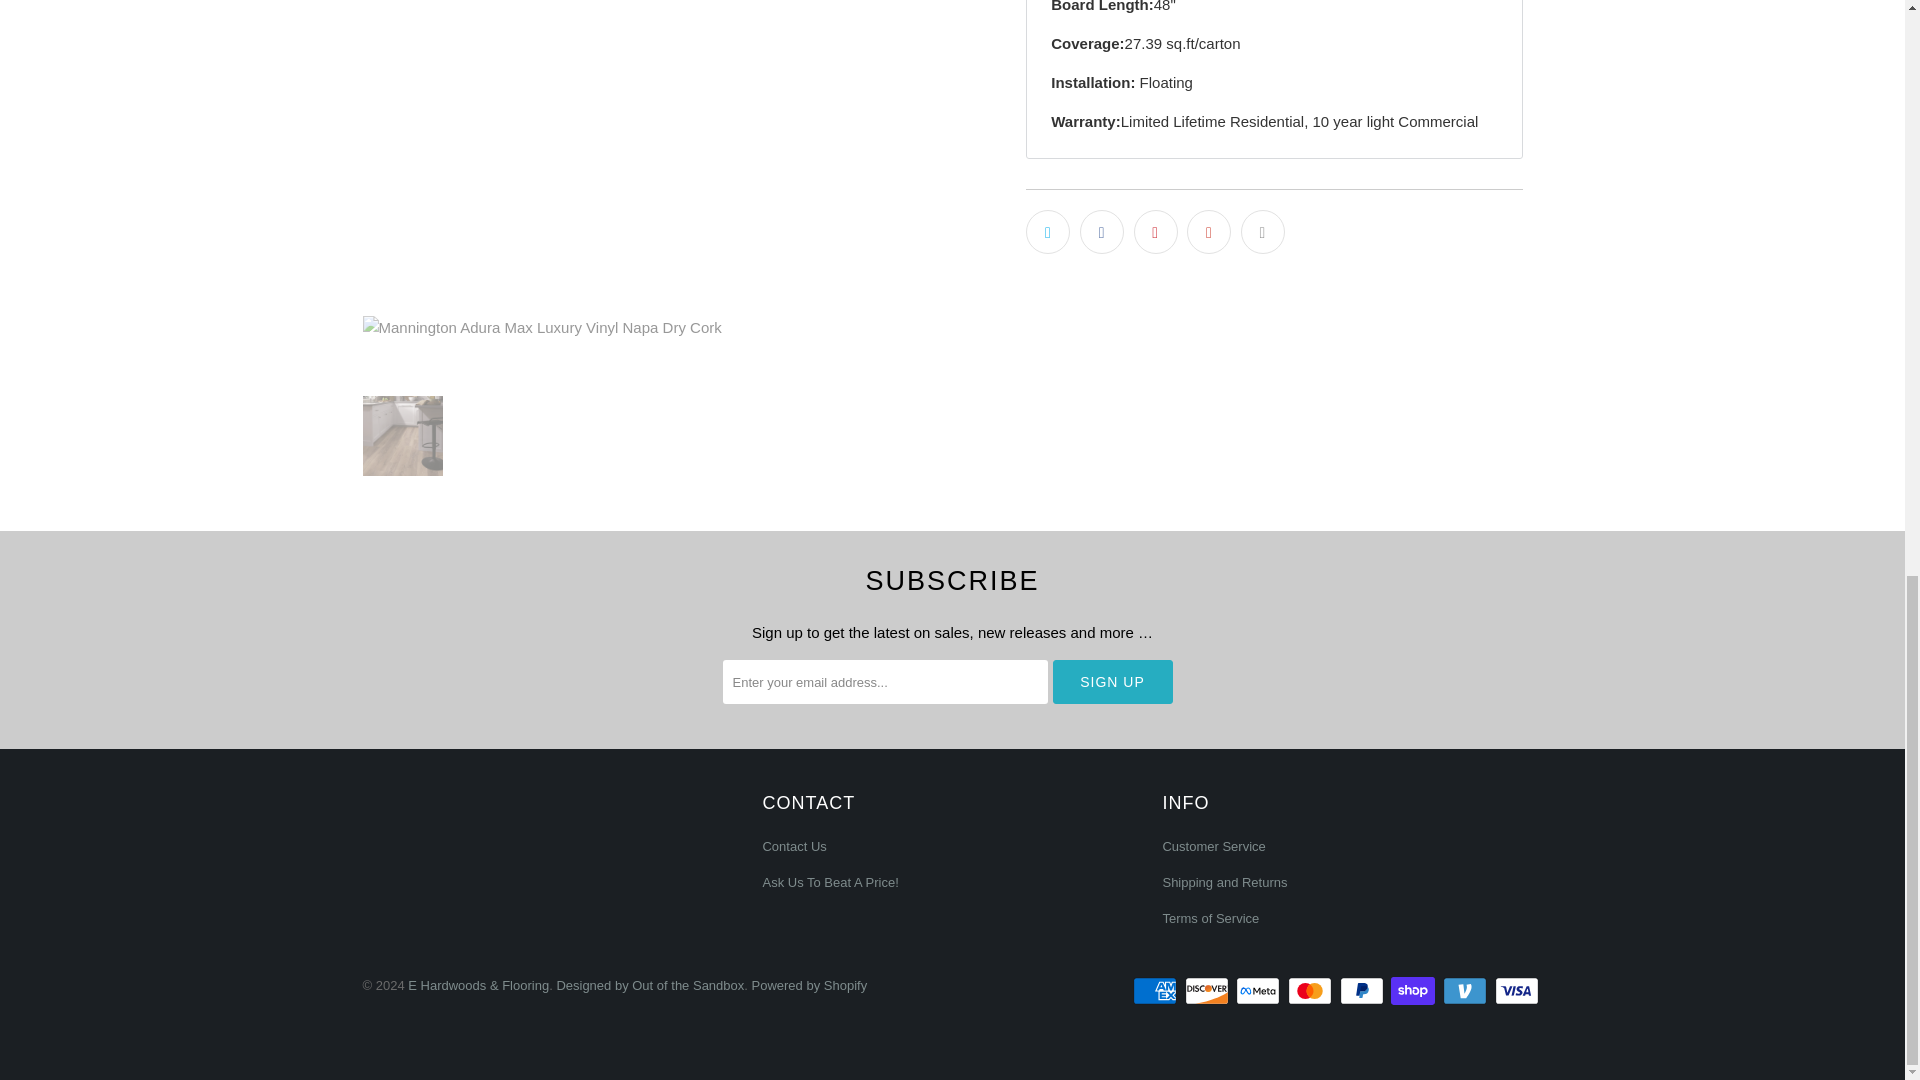  What do you see at coordinates (1262, 231) in the screenshot?
I see `Email this to a friend` at bounding box center [1262, 231].